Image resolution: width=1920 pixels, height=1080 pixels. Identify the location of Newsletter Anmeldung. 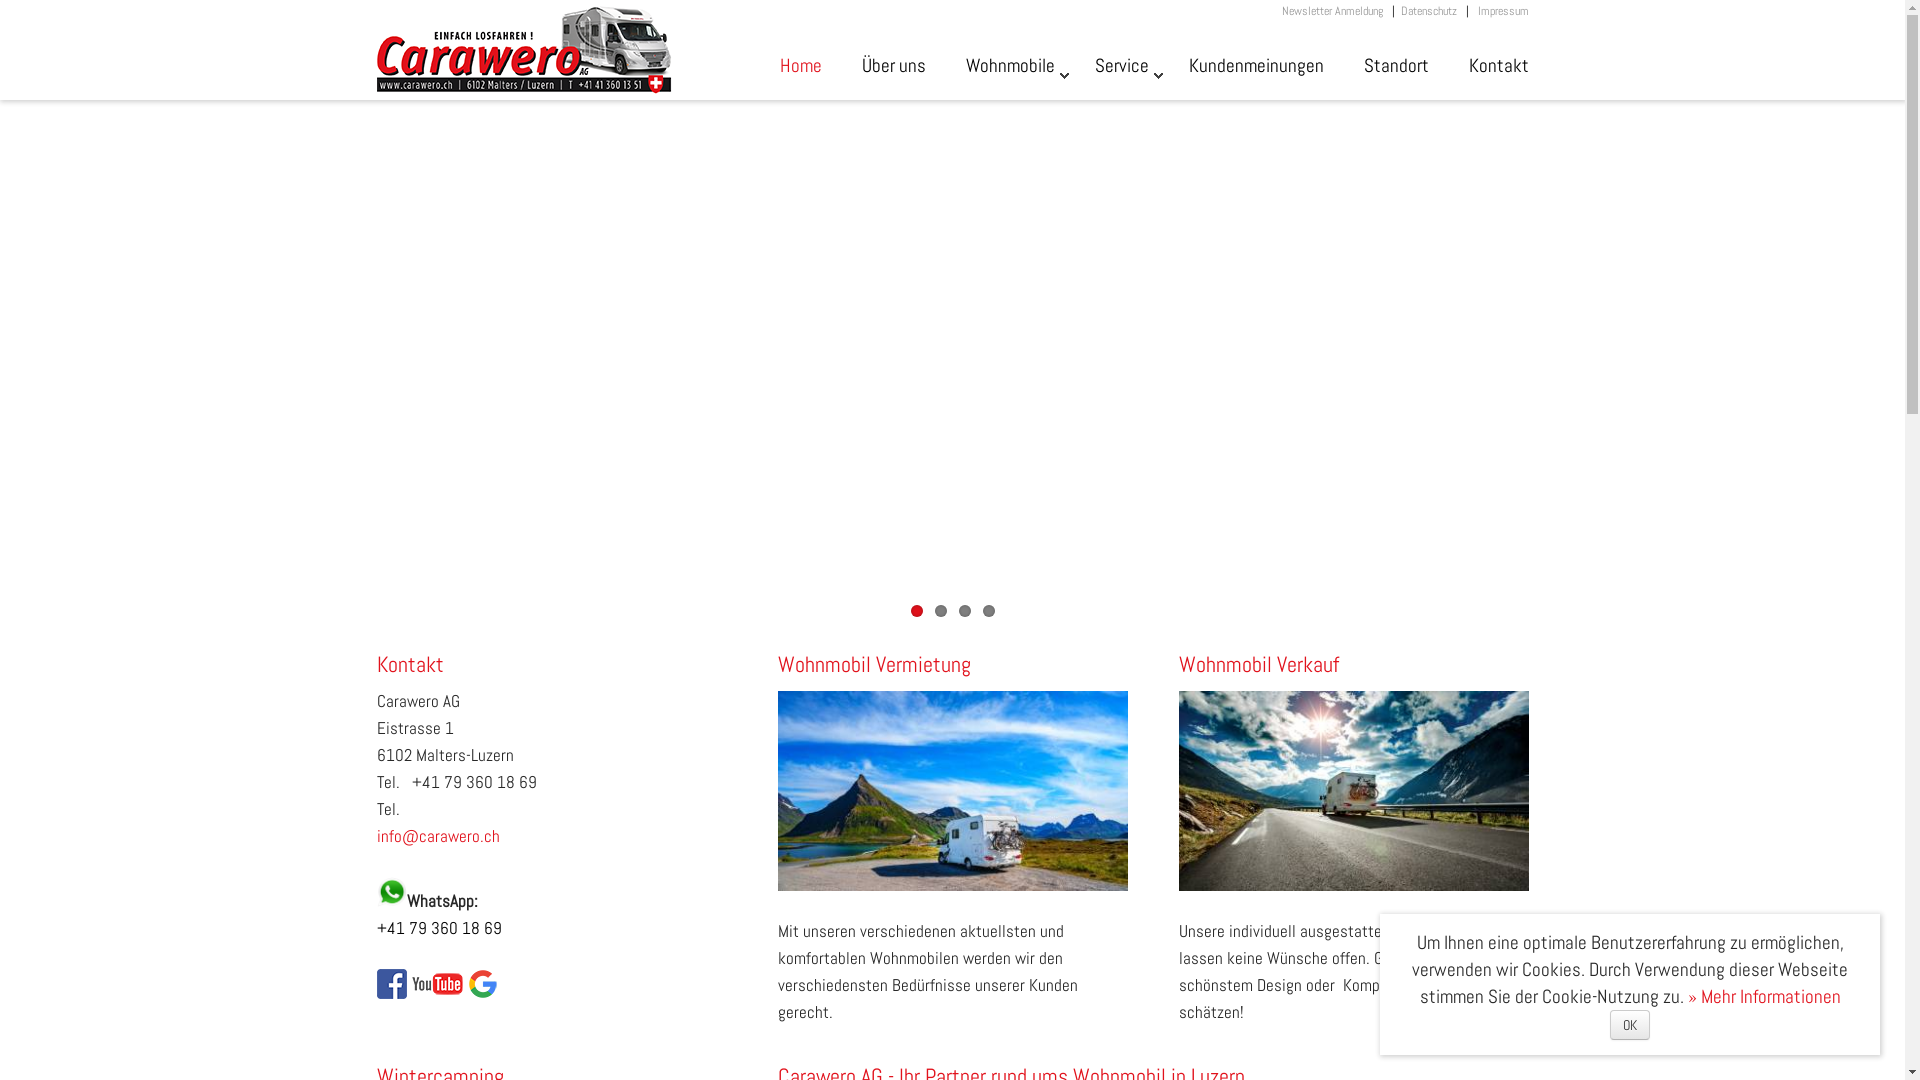
(1332, 11).